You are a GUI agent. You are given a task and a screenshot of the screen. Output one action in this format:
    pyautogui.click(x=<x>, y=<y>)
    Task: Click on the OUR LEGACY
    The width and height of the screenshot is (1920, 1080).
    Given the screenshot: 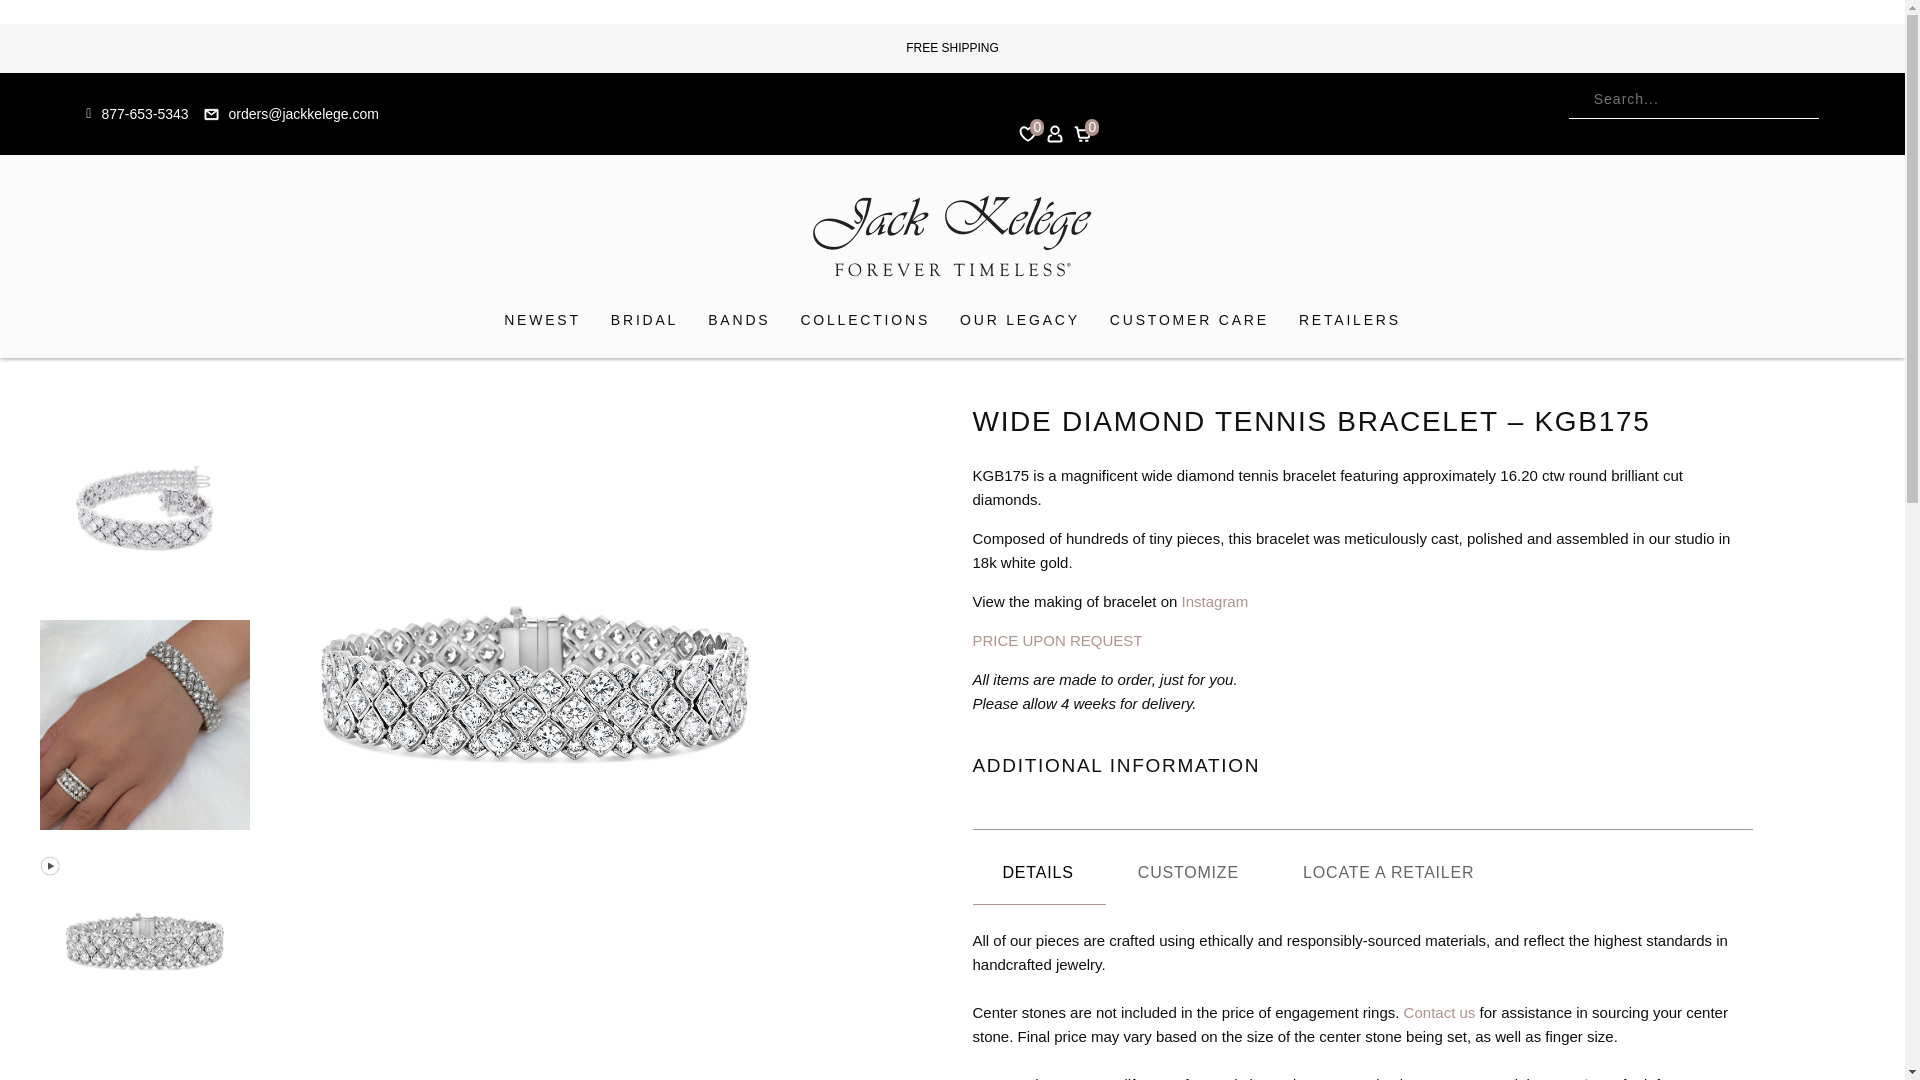 What is the action you would take?
    pyautogui.click(x=1019, y=320)
    